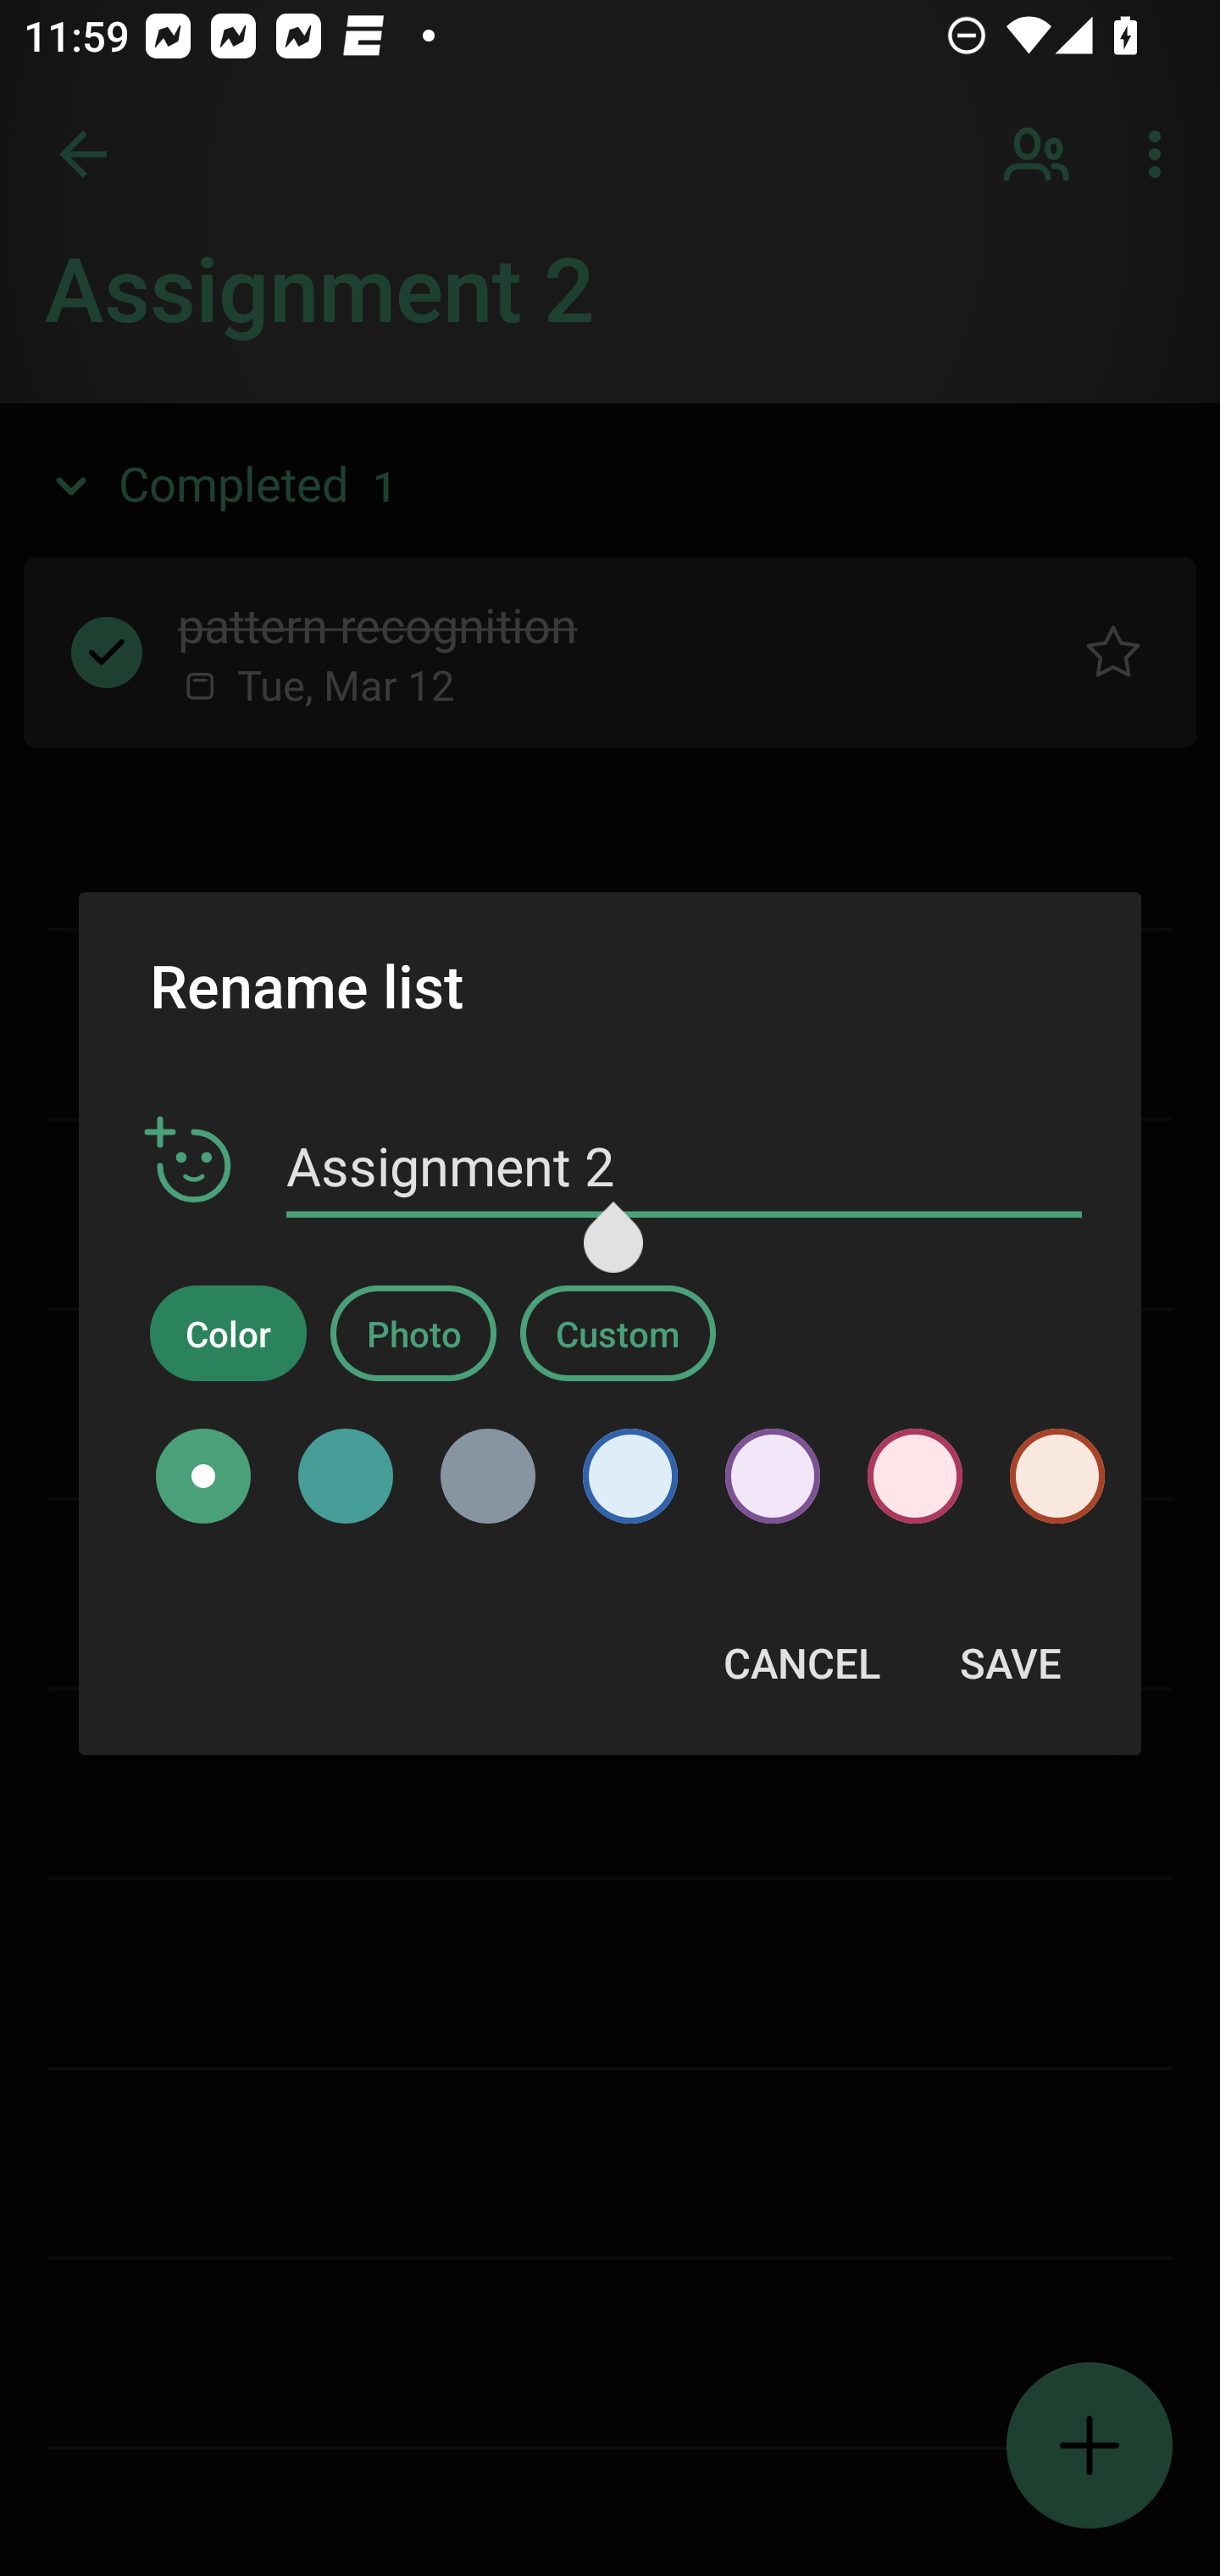 This screenshot has height=2576, width=1220. I want to click on Custom Custom category, so click(618, 1332).